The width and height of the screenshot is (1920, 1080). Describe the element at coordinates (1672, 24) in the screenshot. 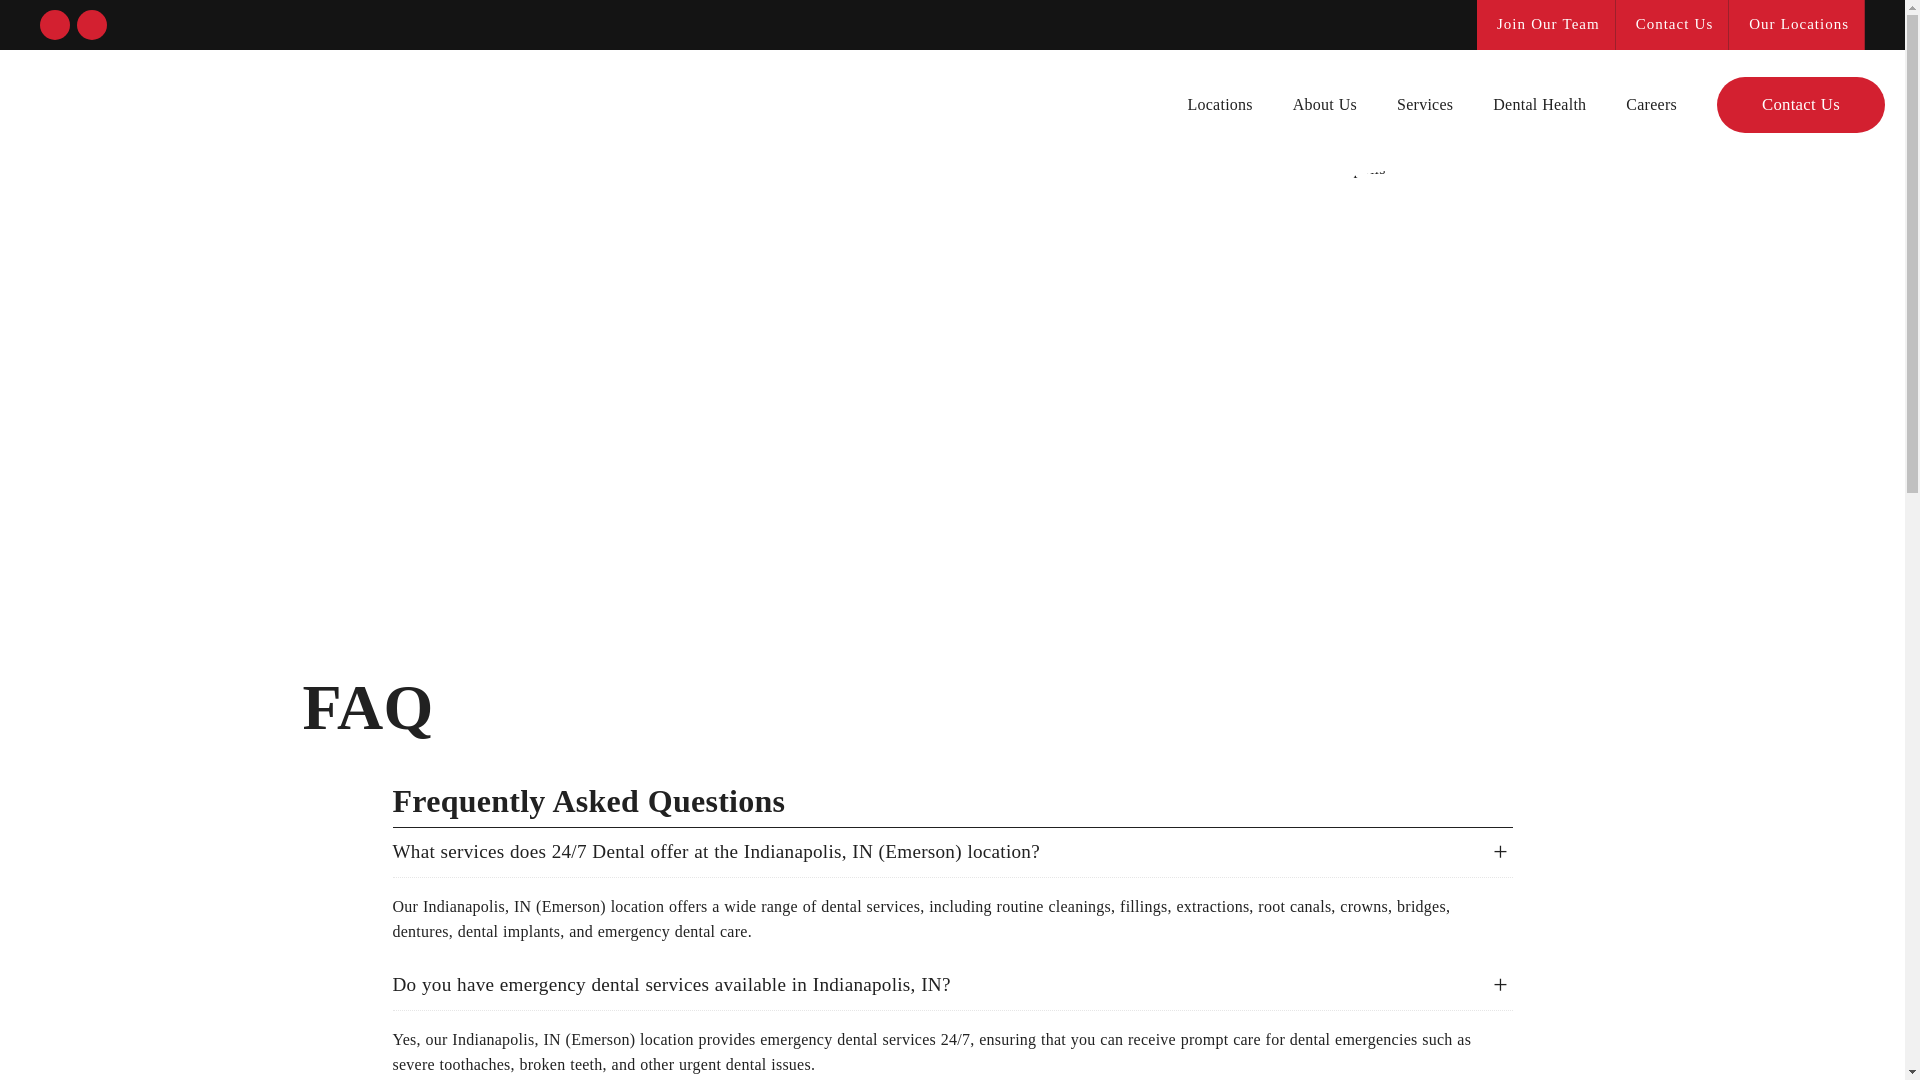

I see `Contact Us` at that location.